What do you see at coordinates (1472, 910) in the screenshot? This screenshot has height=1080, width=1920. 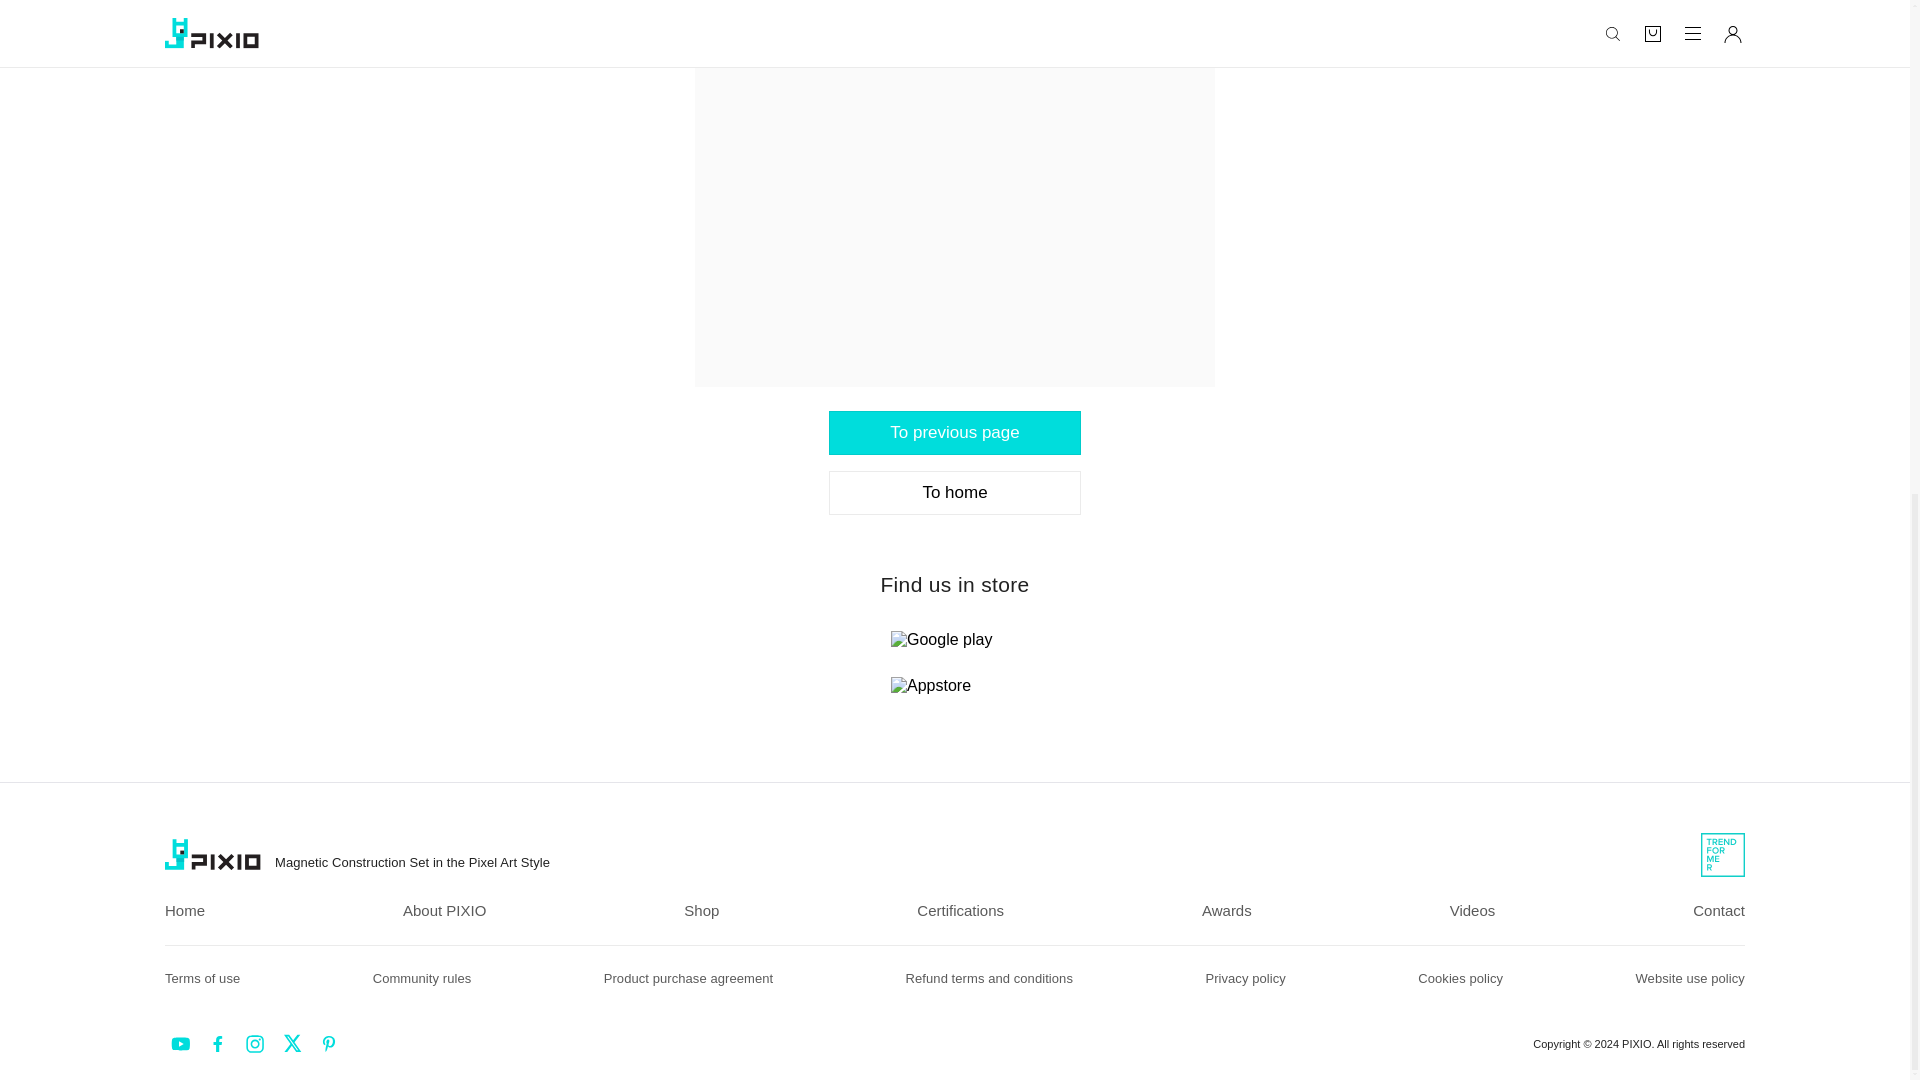 I see `Videos` at bounding box center [1472, 910].